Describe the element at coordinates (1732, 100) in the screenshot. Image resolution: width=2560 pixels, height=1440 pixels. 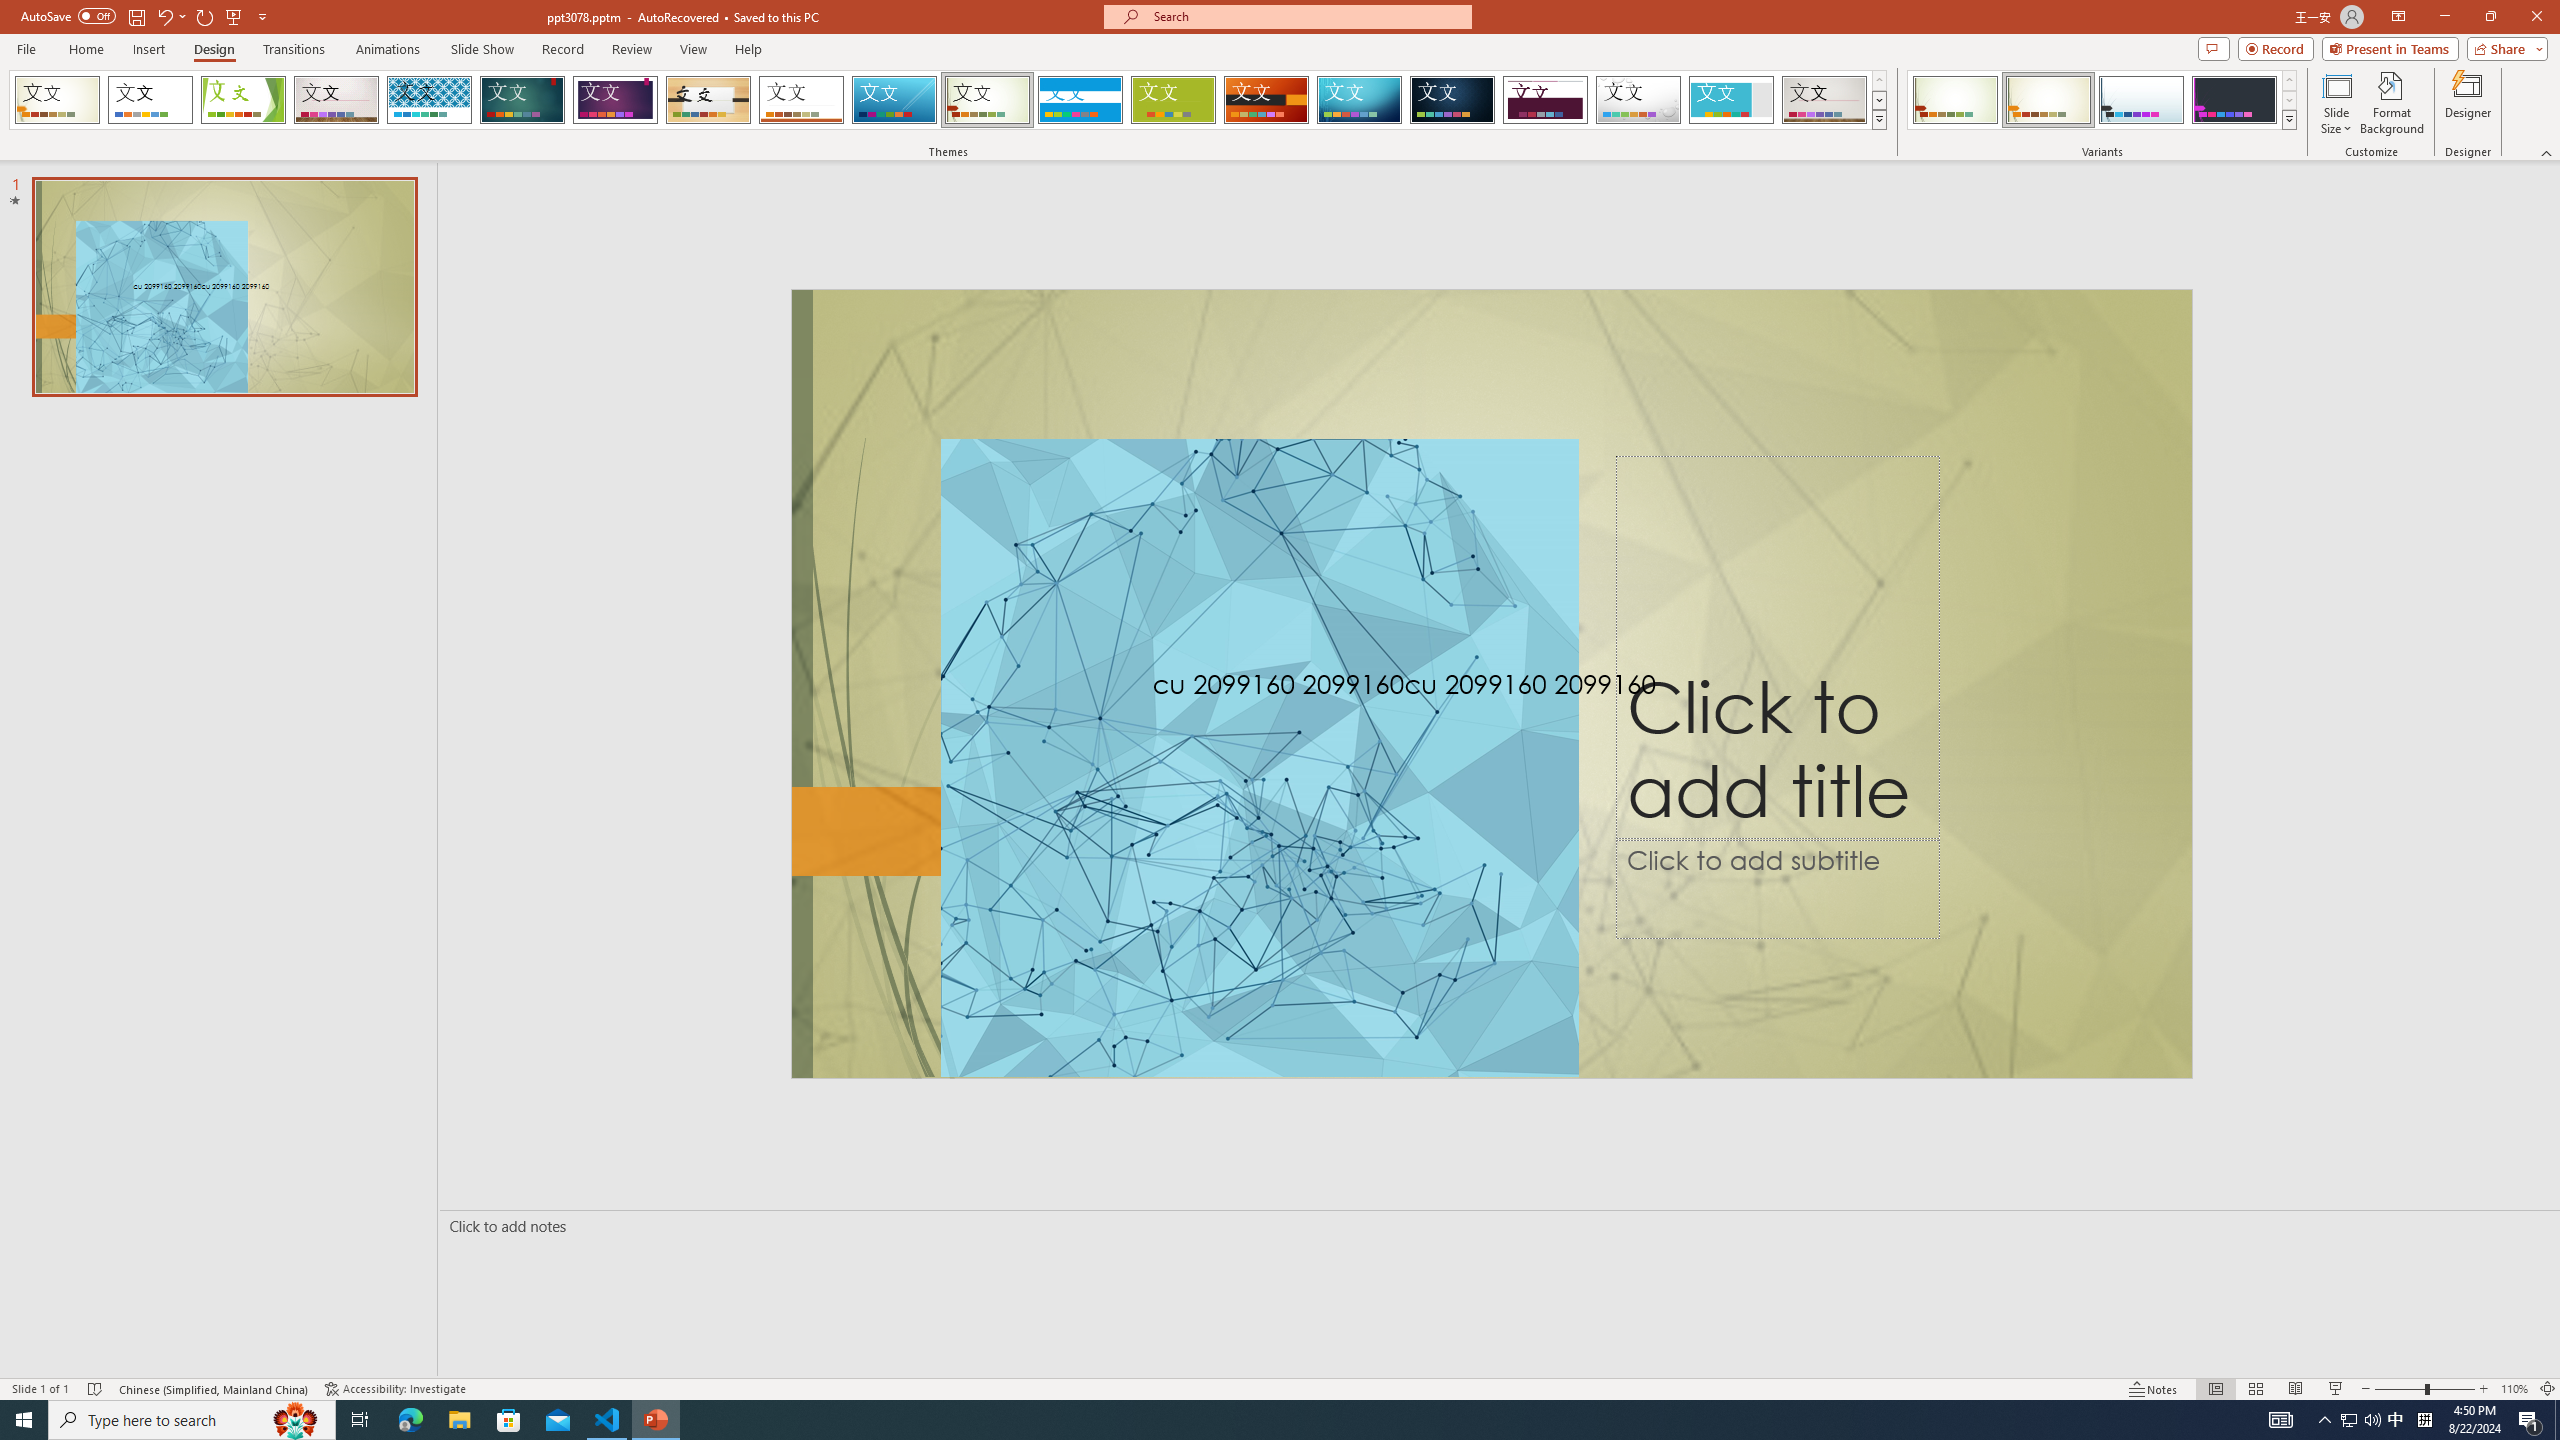
I see `Frame Loading Preview...` at that location.